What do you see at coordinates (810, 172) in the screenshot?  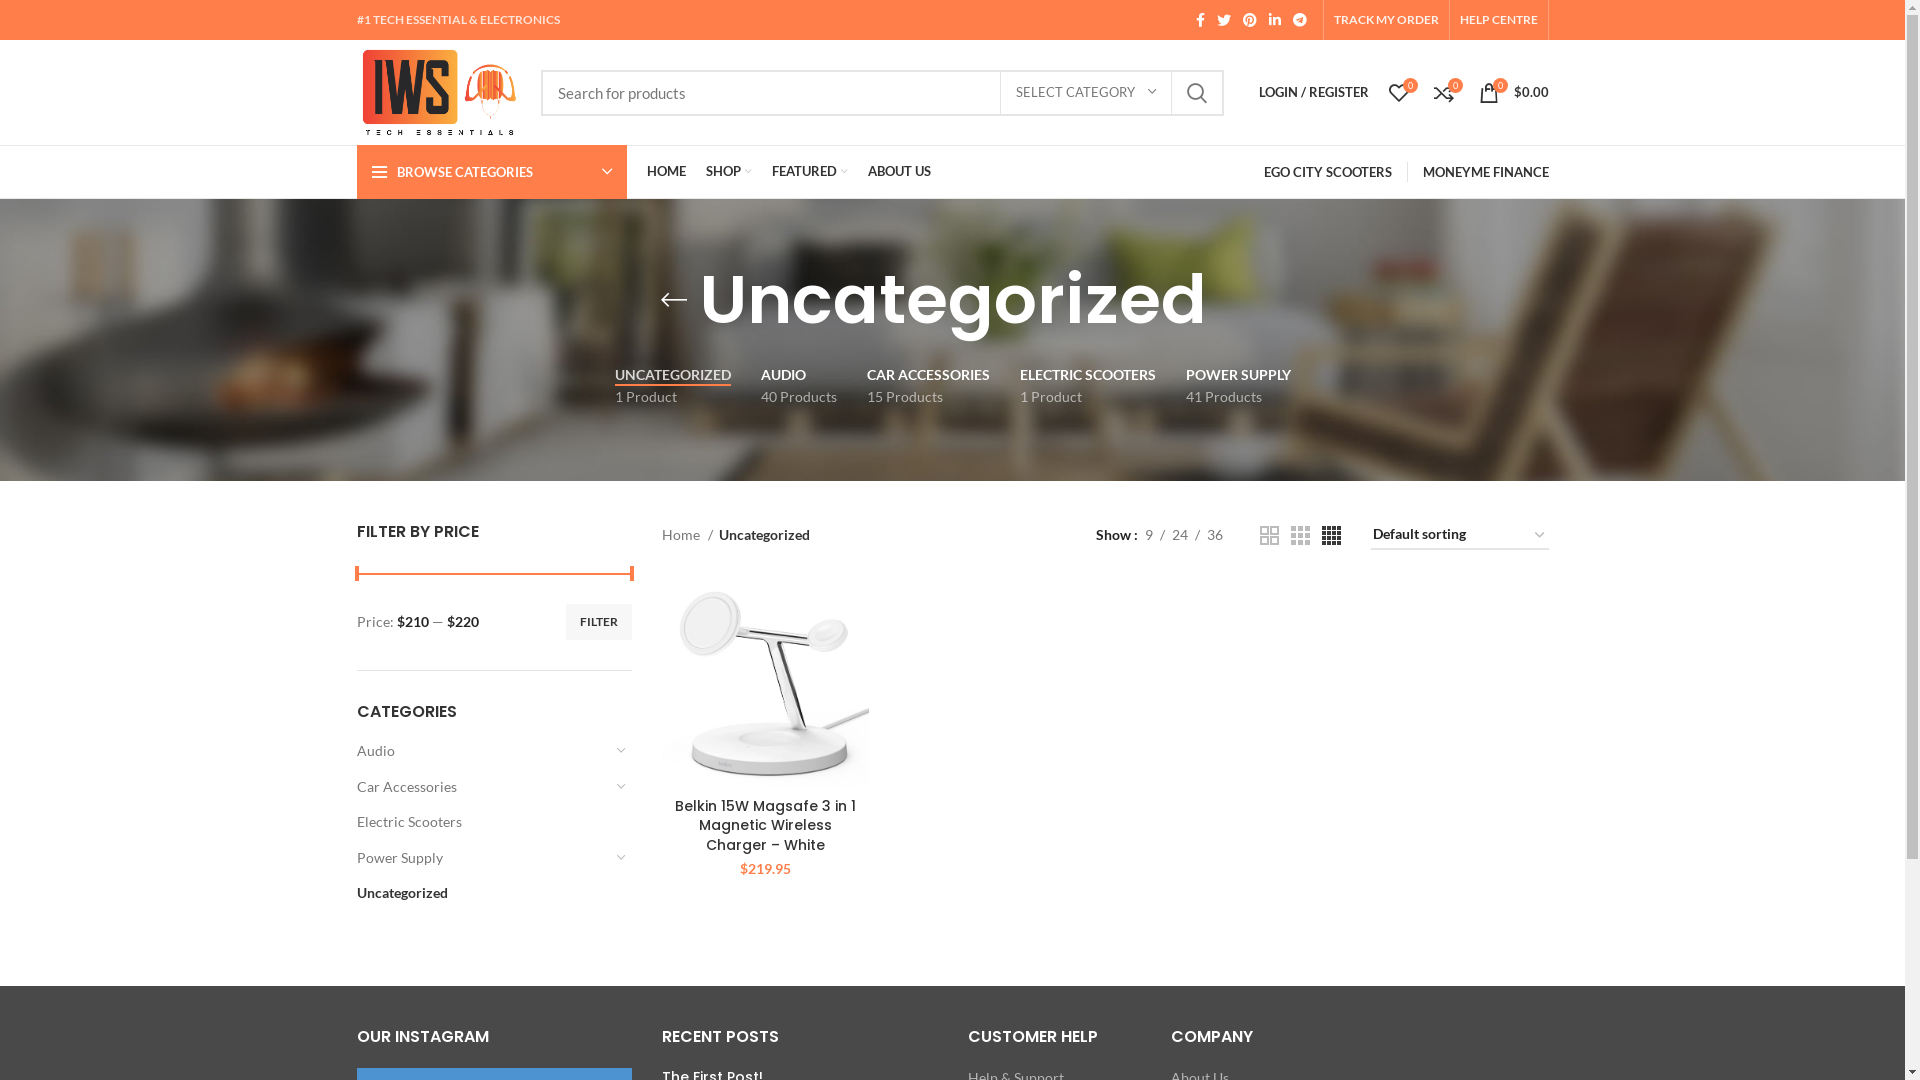 I see `FEATURED` at bounding box center [810, 172].